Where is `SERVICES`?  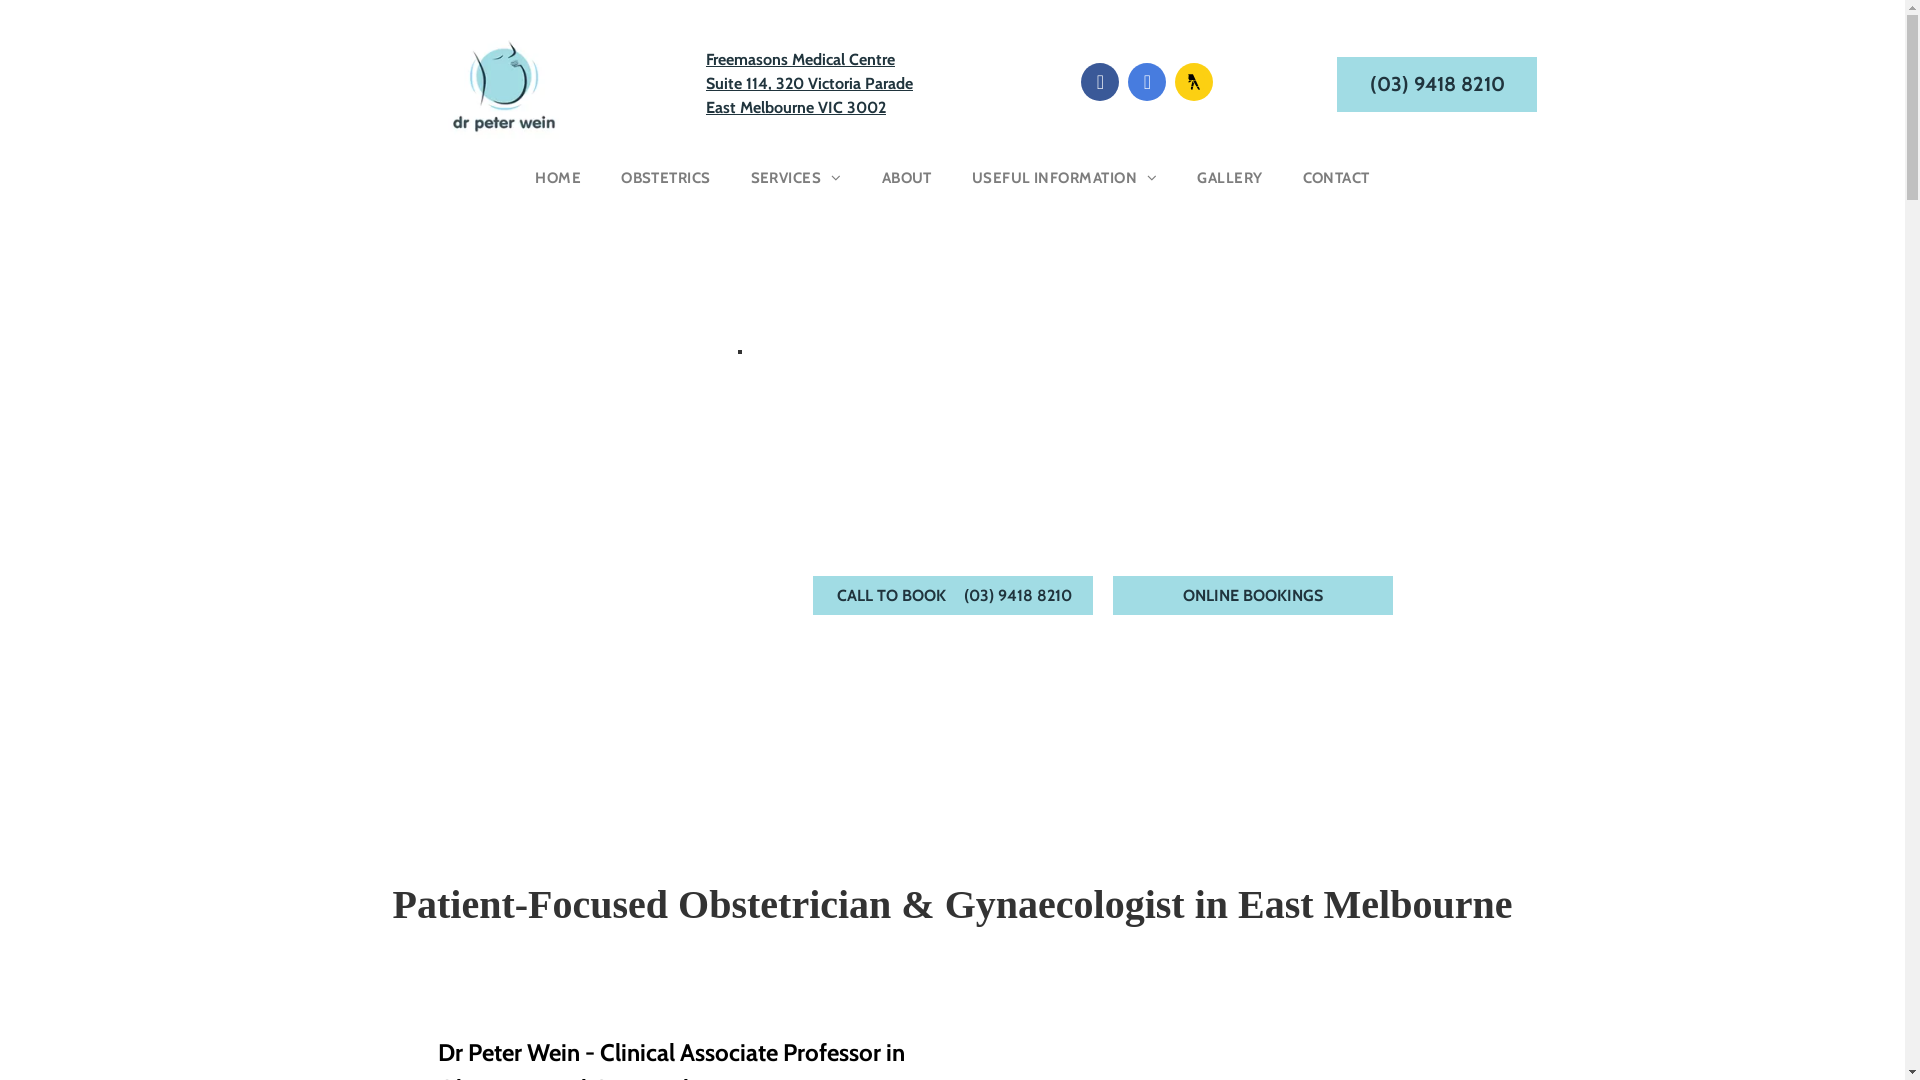
SERVICES is located at coordinates (796, 178).